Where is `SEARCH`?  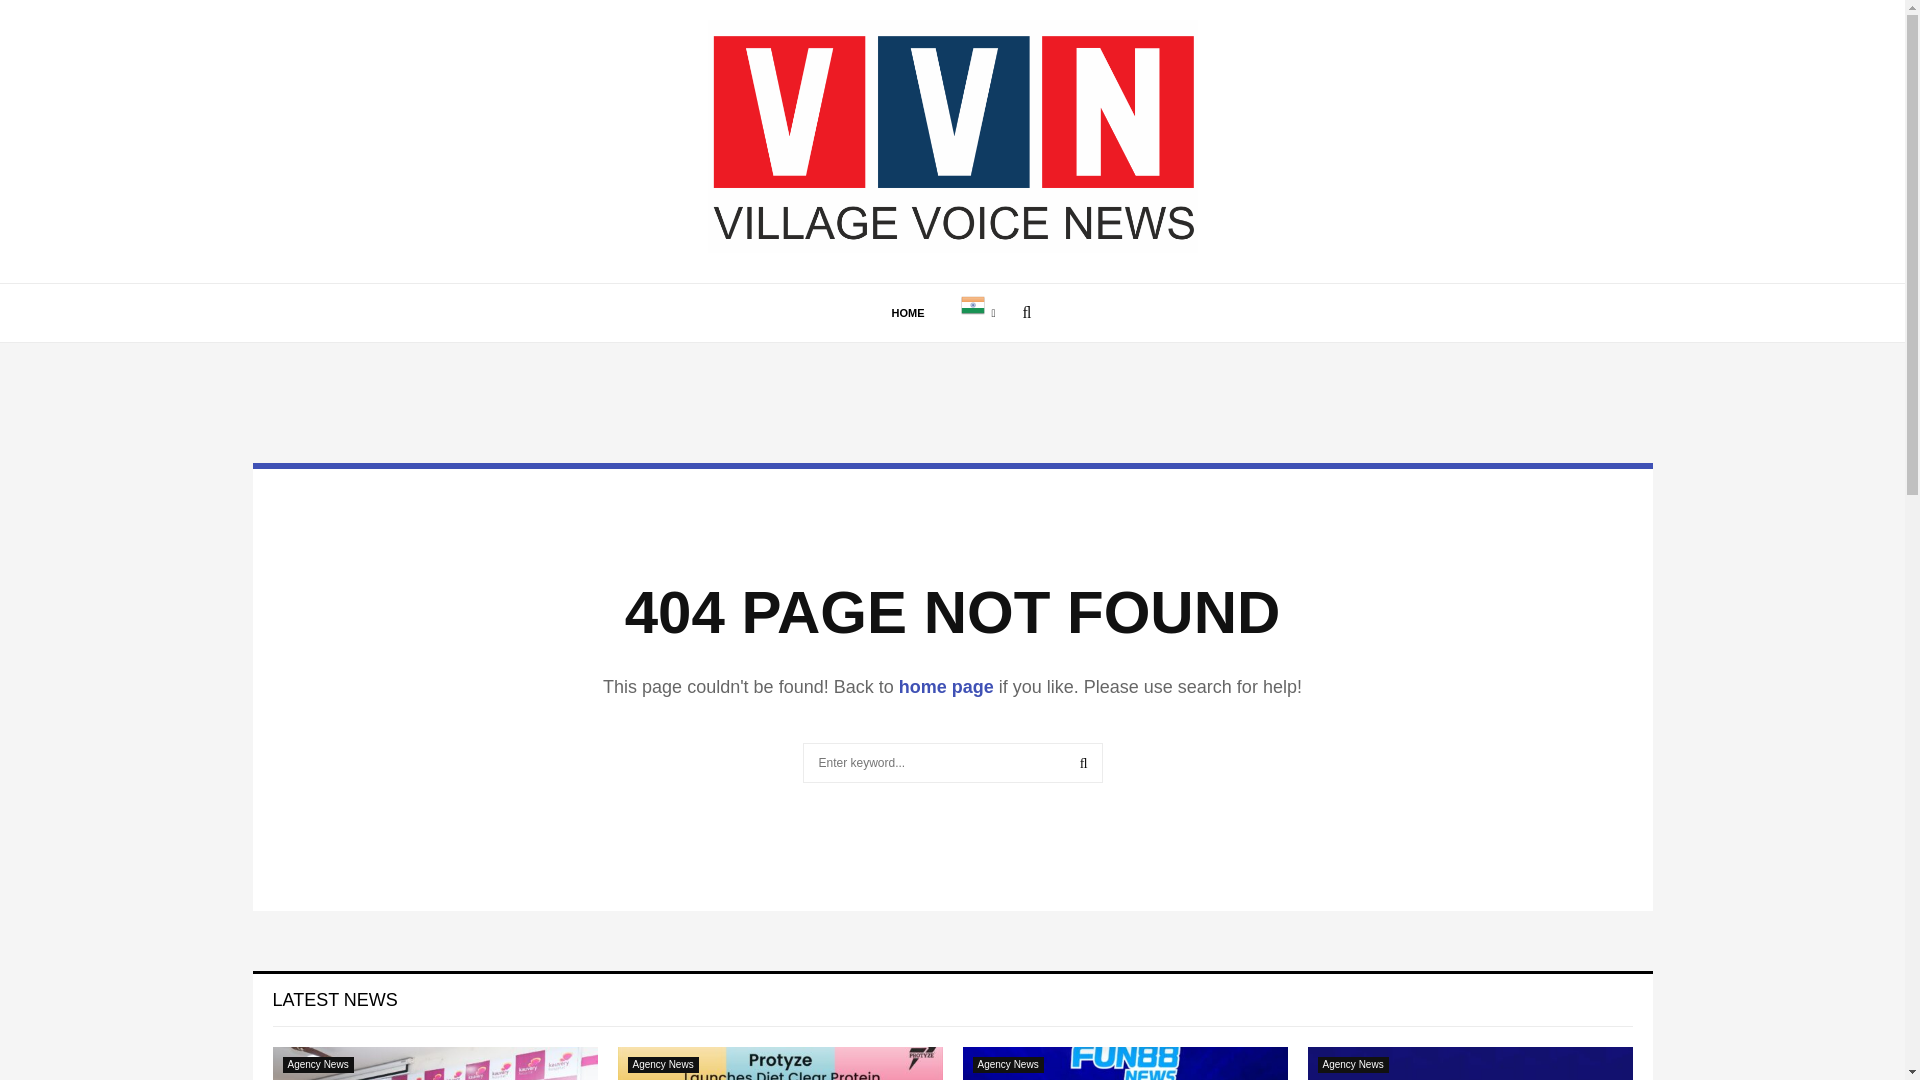 SEARCH is located at coordinates (1084, 763).